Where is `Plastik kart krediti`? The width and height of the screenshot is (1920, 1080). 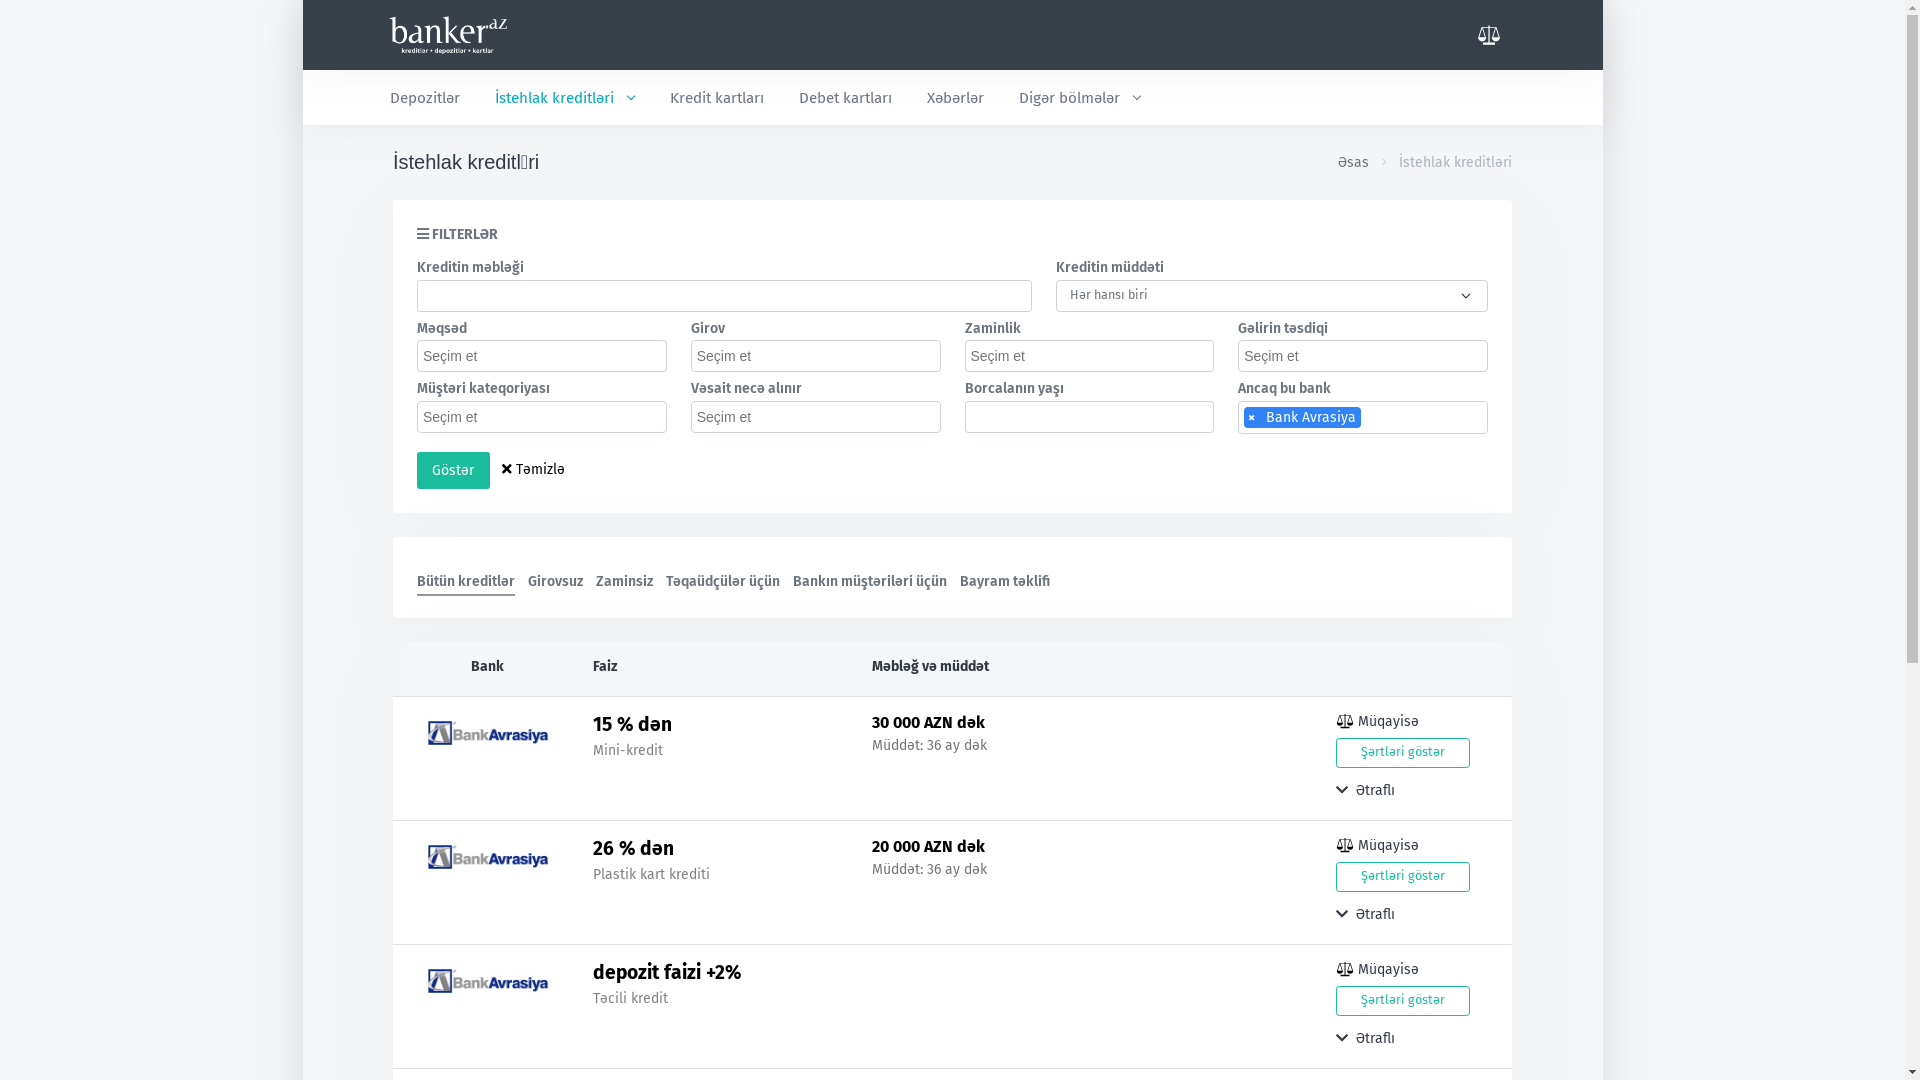 Plastik kart krediti is located at coordinates (652, 874).